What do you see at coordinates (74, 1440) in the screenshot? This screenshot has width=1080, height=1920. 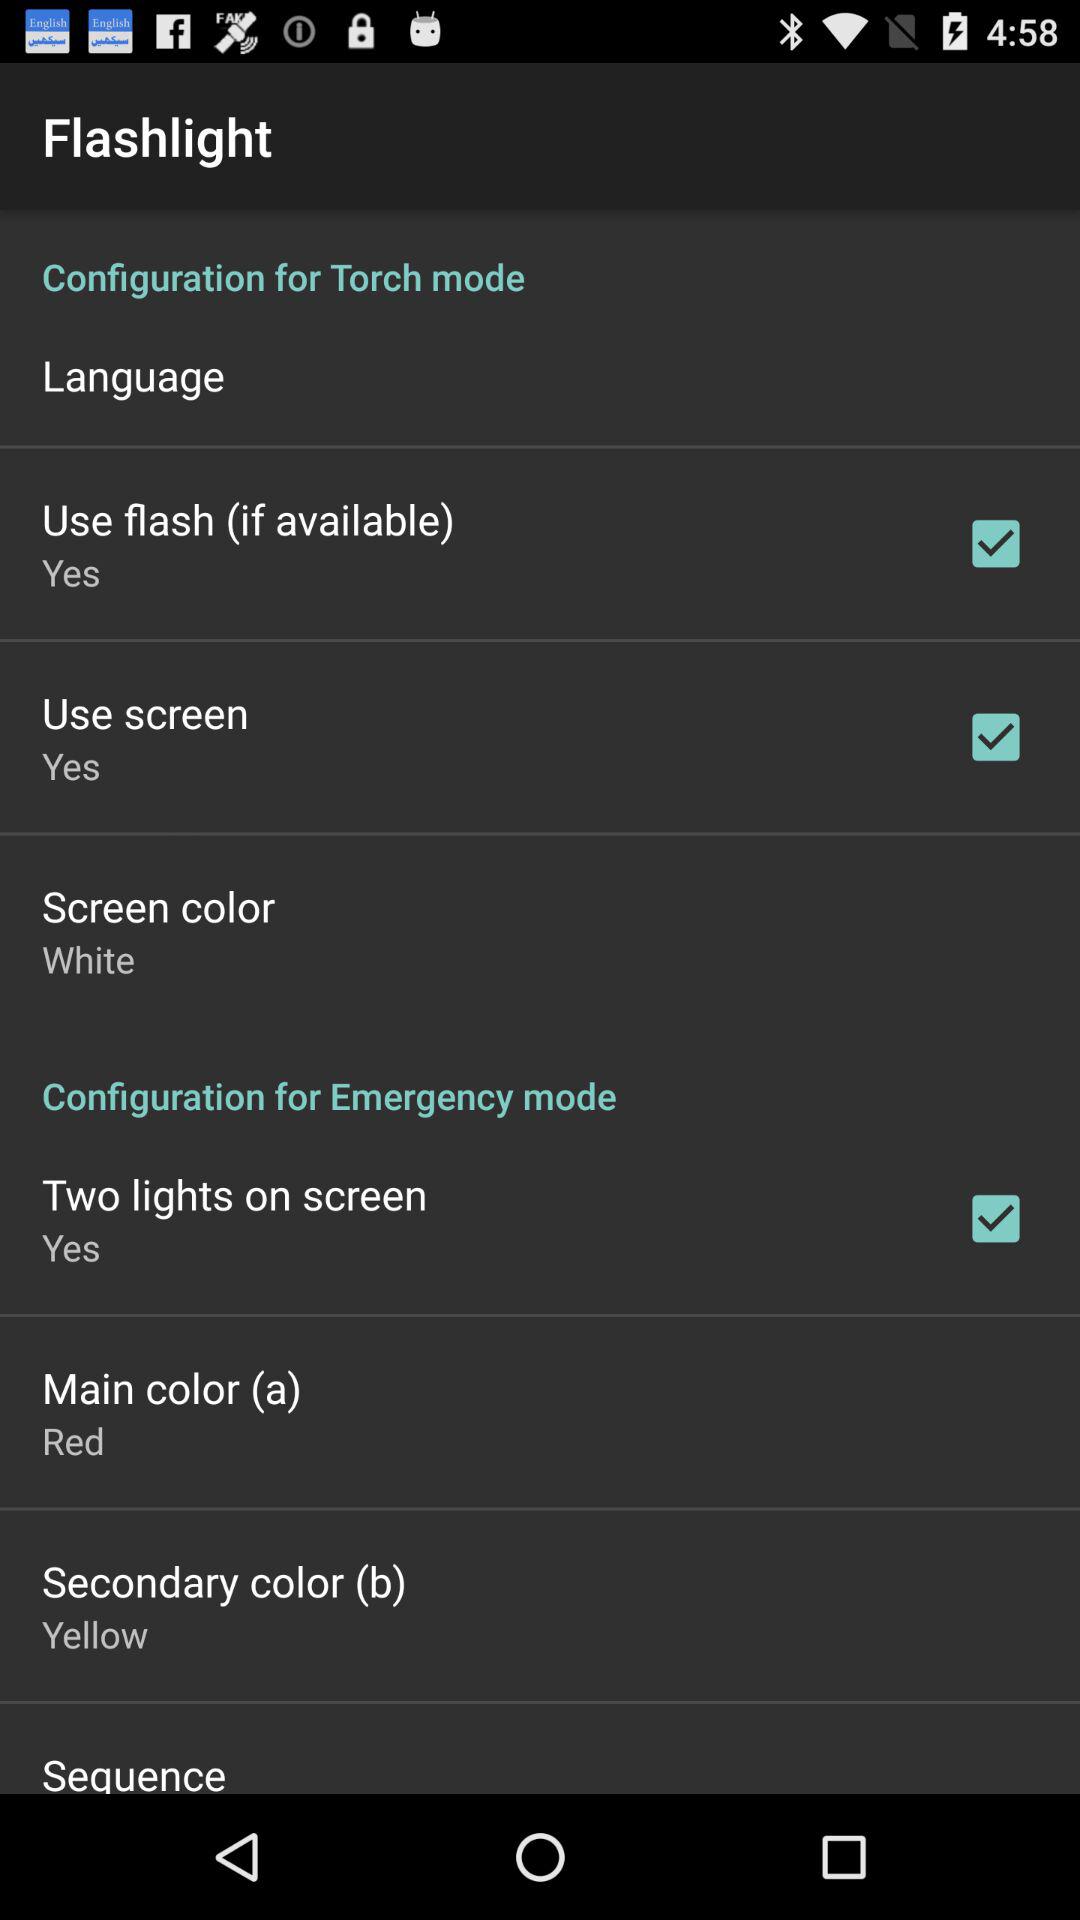 I see `click icon below main color (a)` at bounding box center [74, 1440].